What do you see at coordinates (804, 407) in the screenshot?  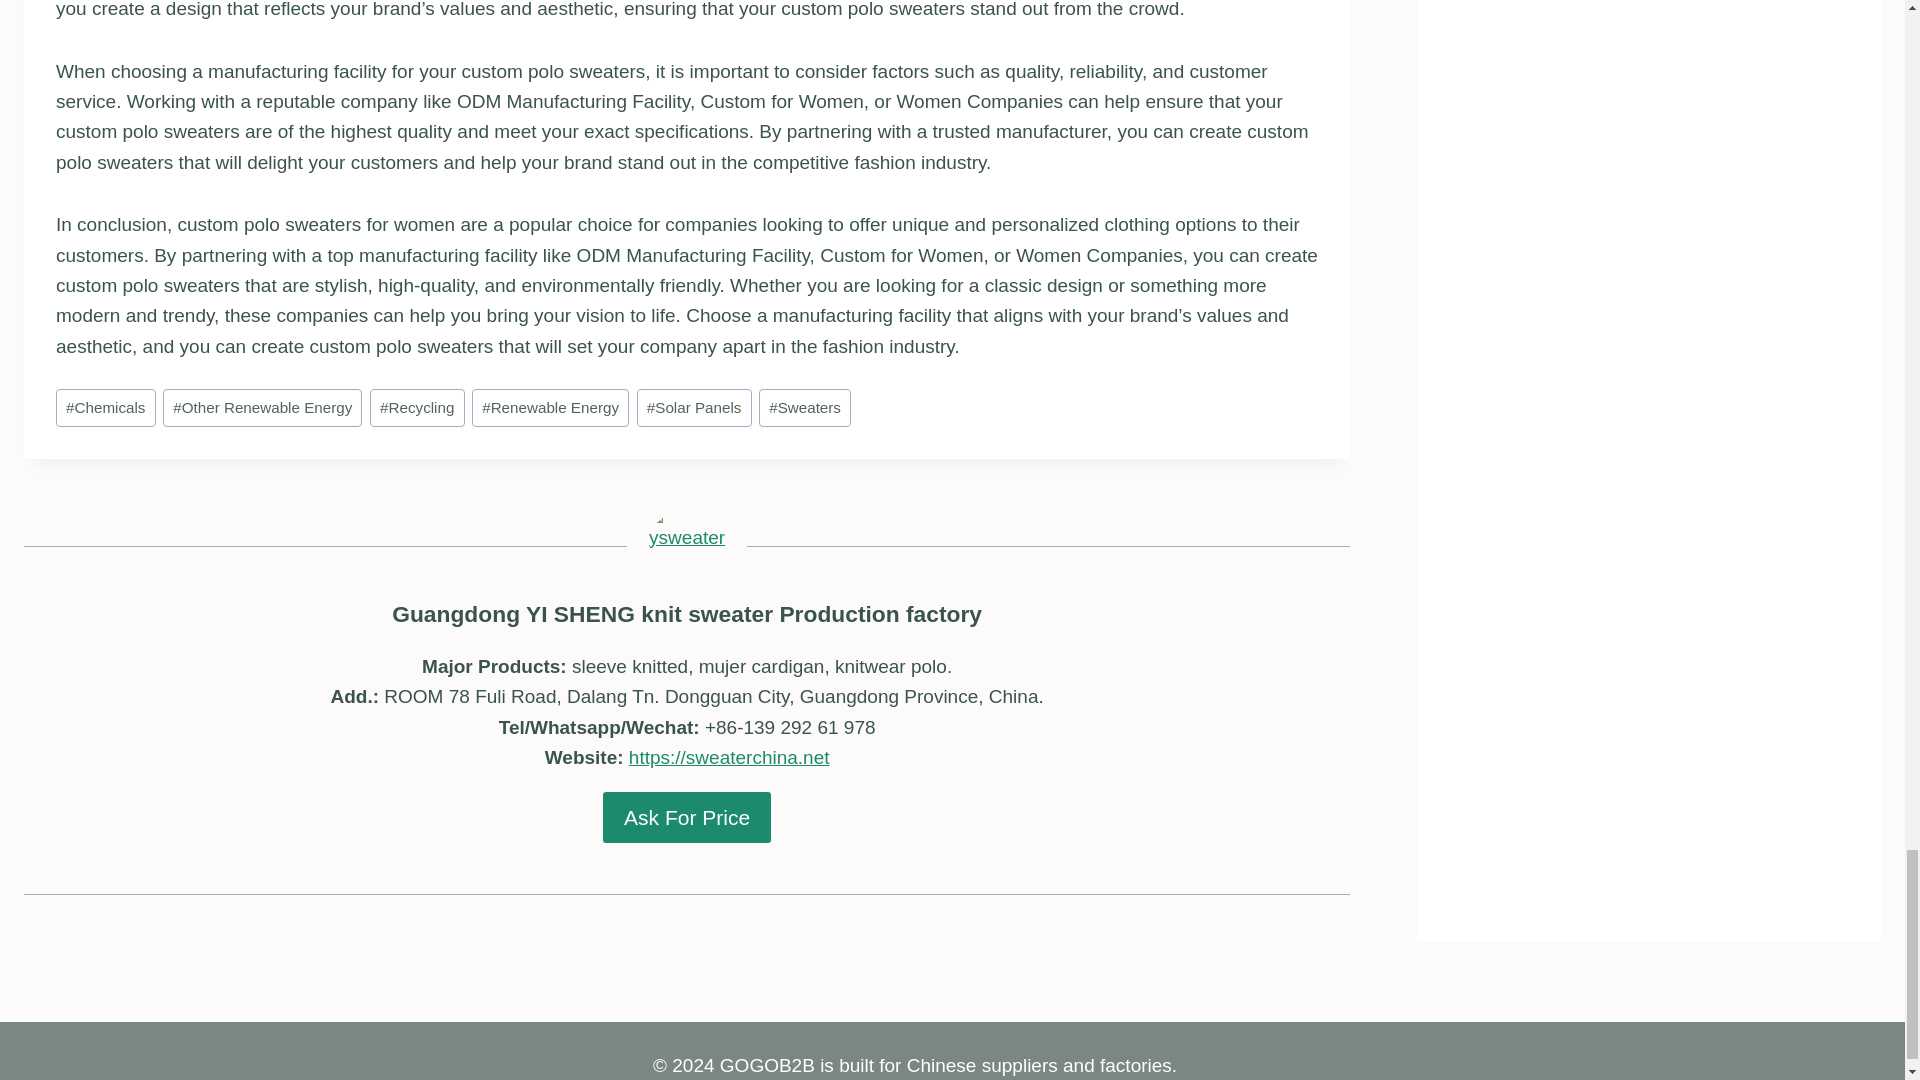 I see `Sweaters` at bounding box center [804, 407].